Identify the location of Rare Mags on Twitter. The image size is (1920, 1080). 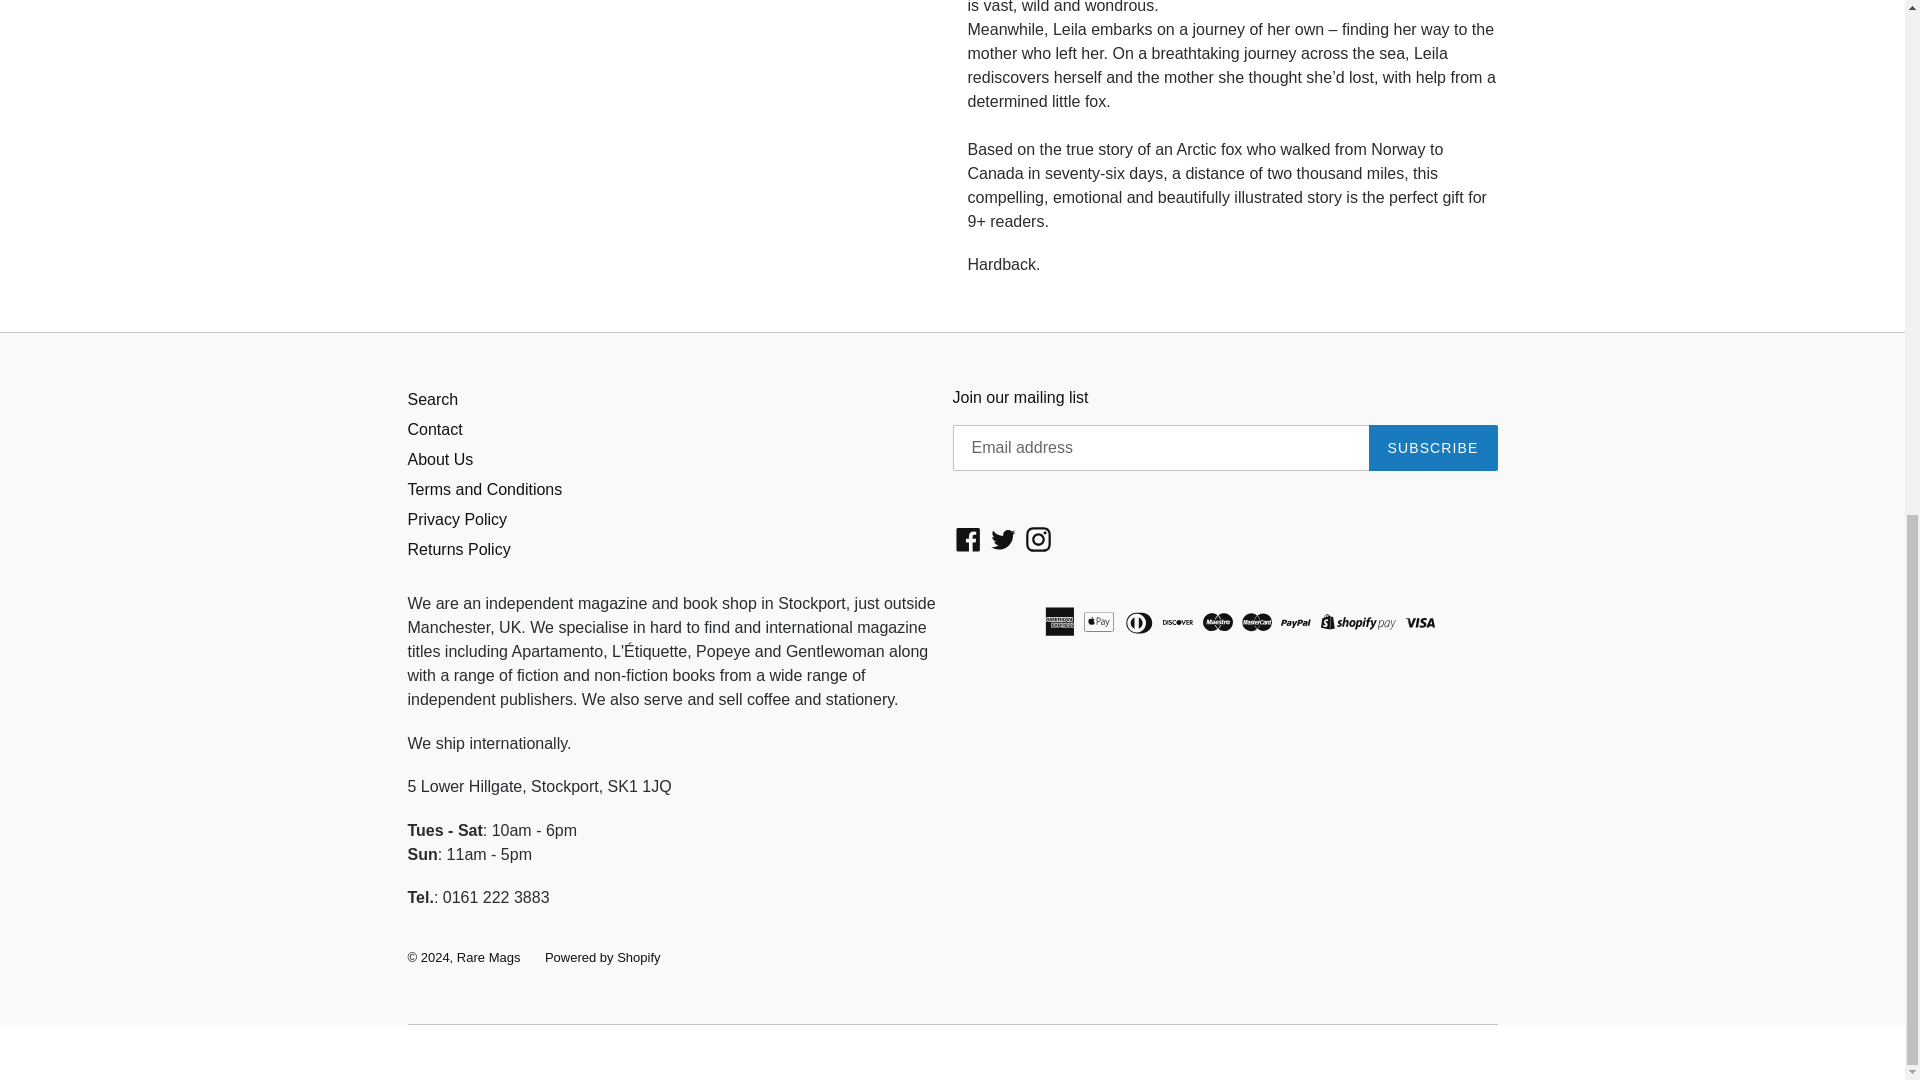
(1004, 538).